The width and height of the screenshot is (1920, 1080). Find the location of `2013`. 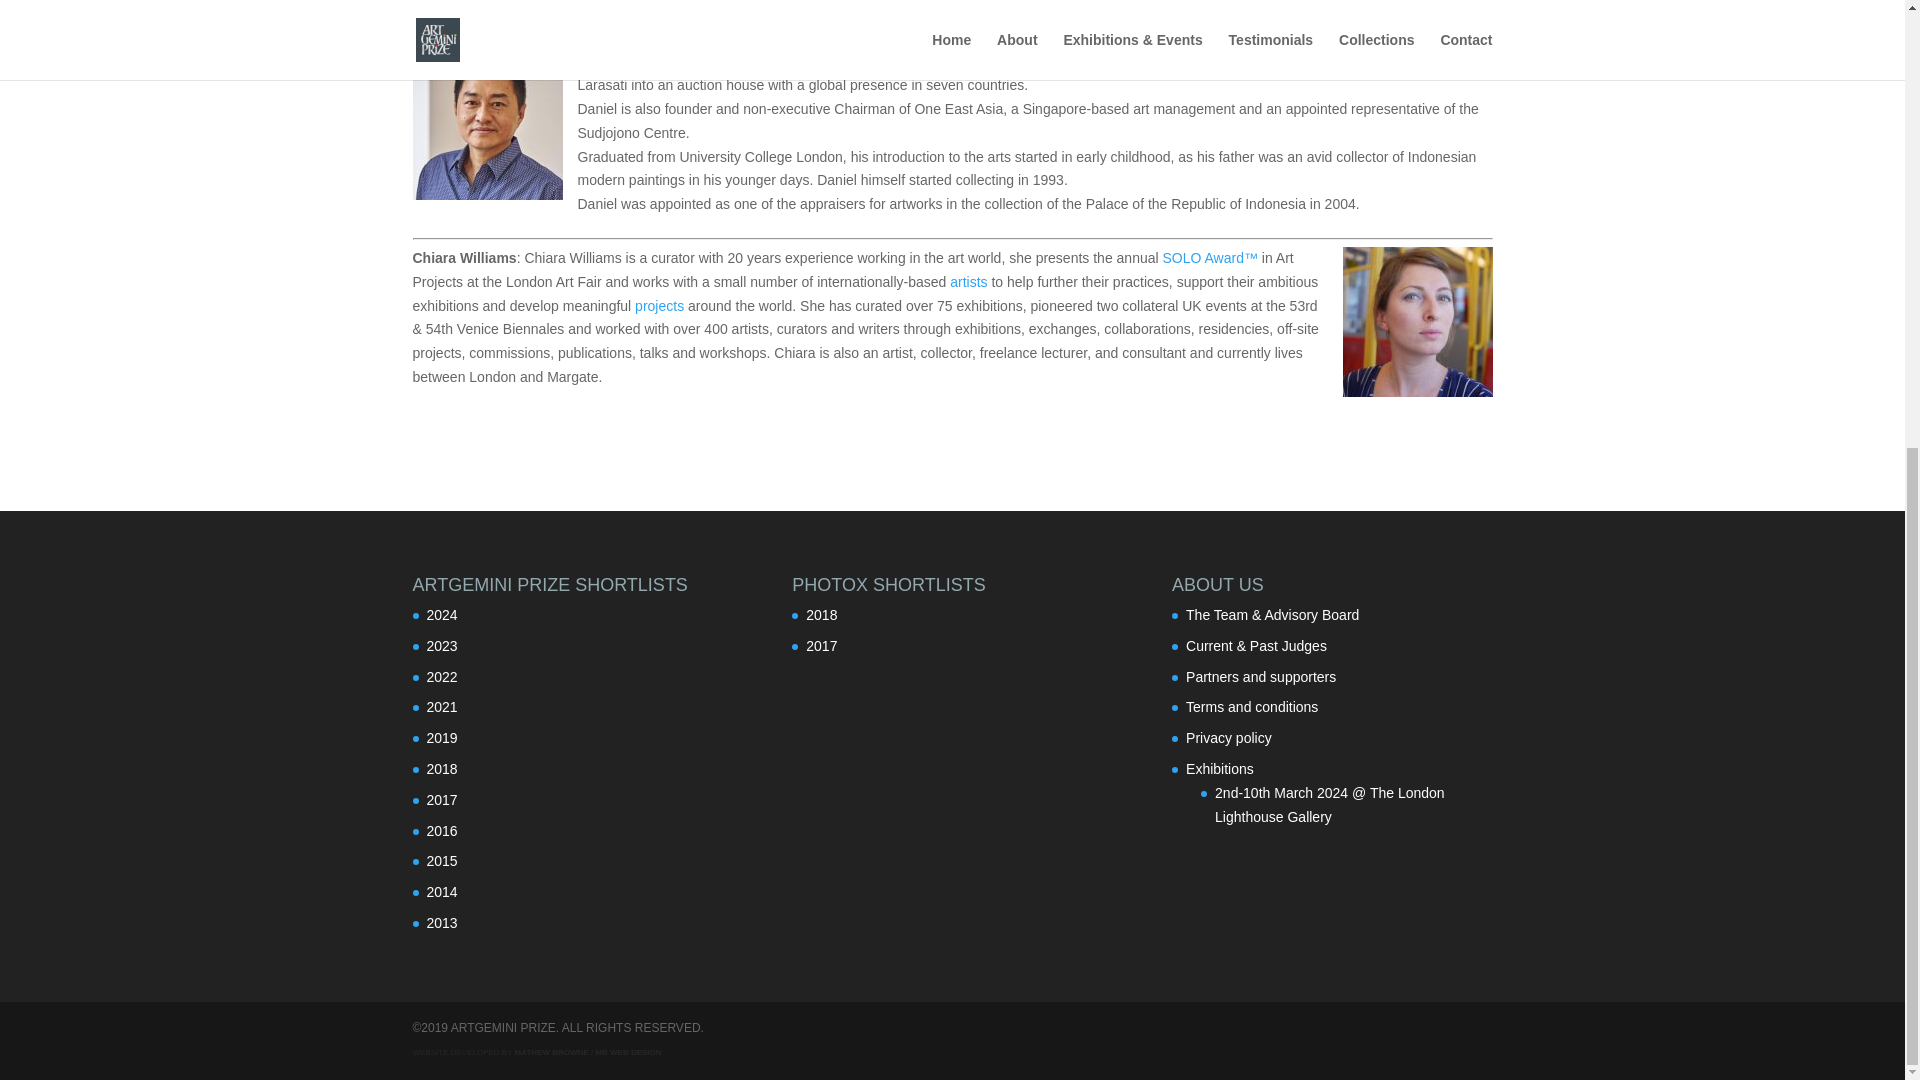

2013 is located at coordinates (441, 922).